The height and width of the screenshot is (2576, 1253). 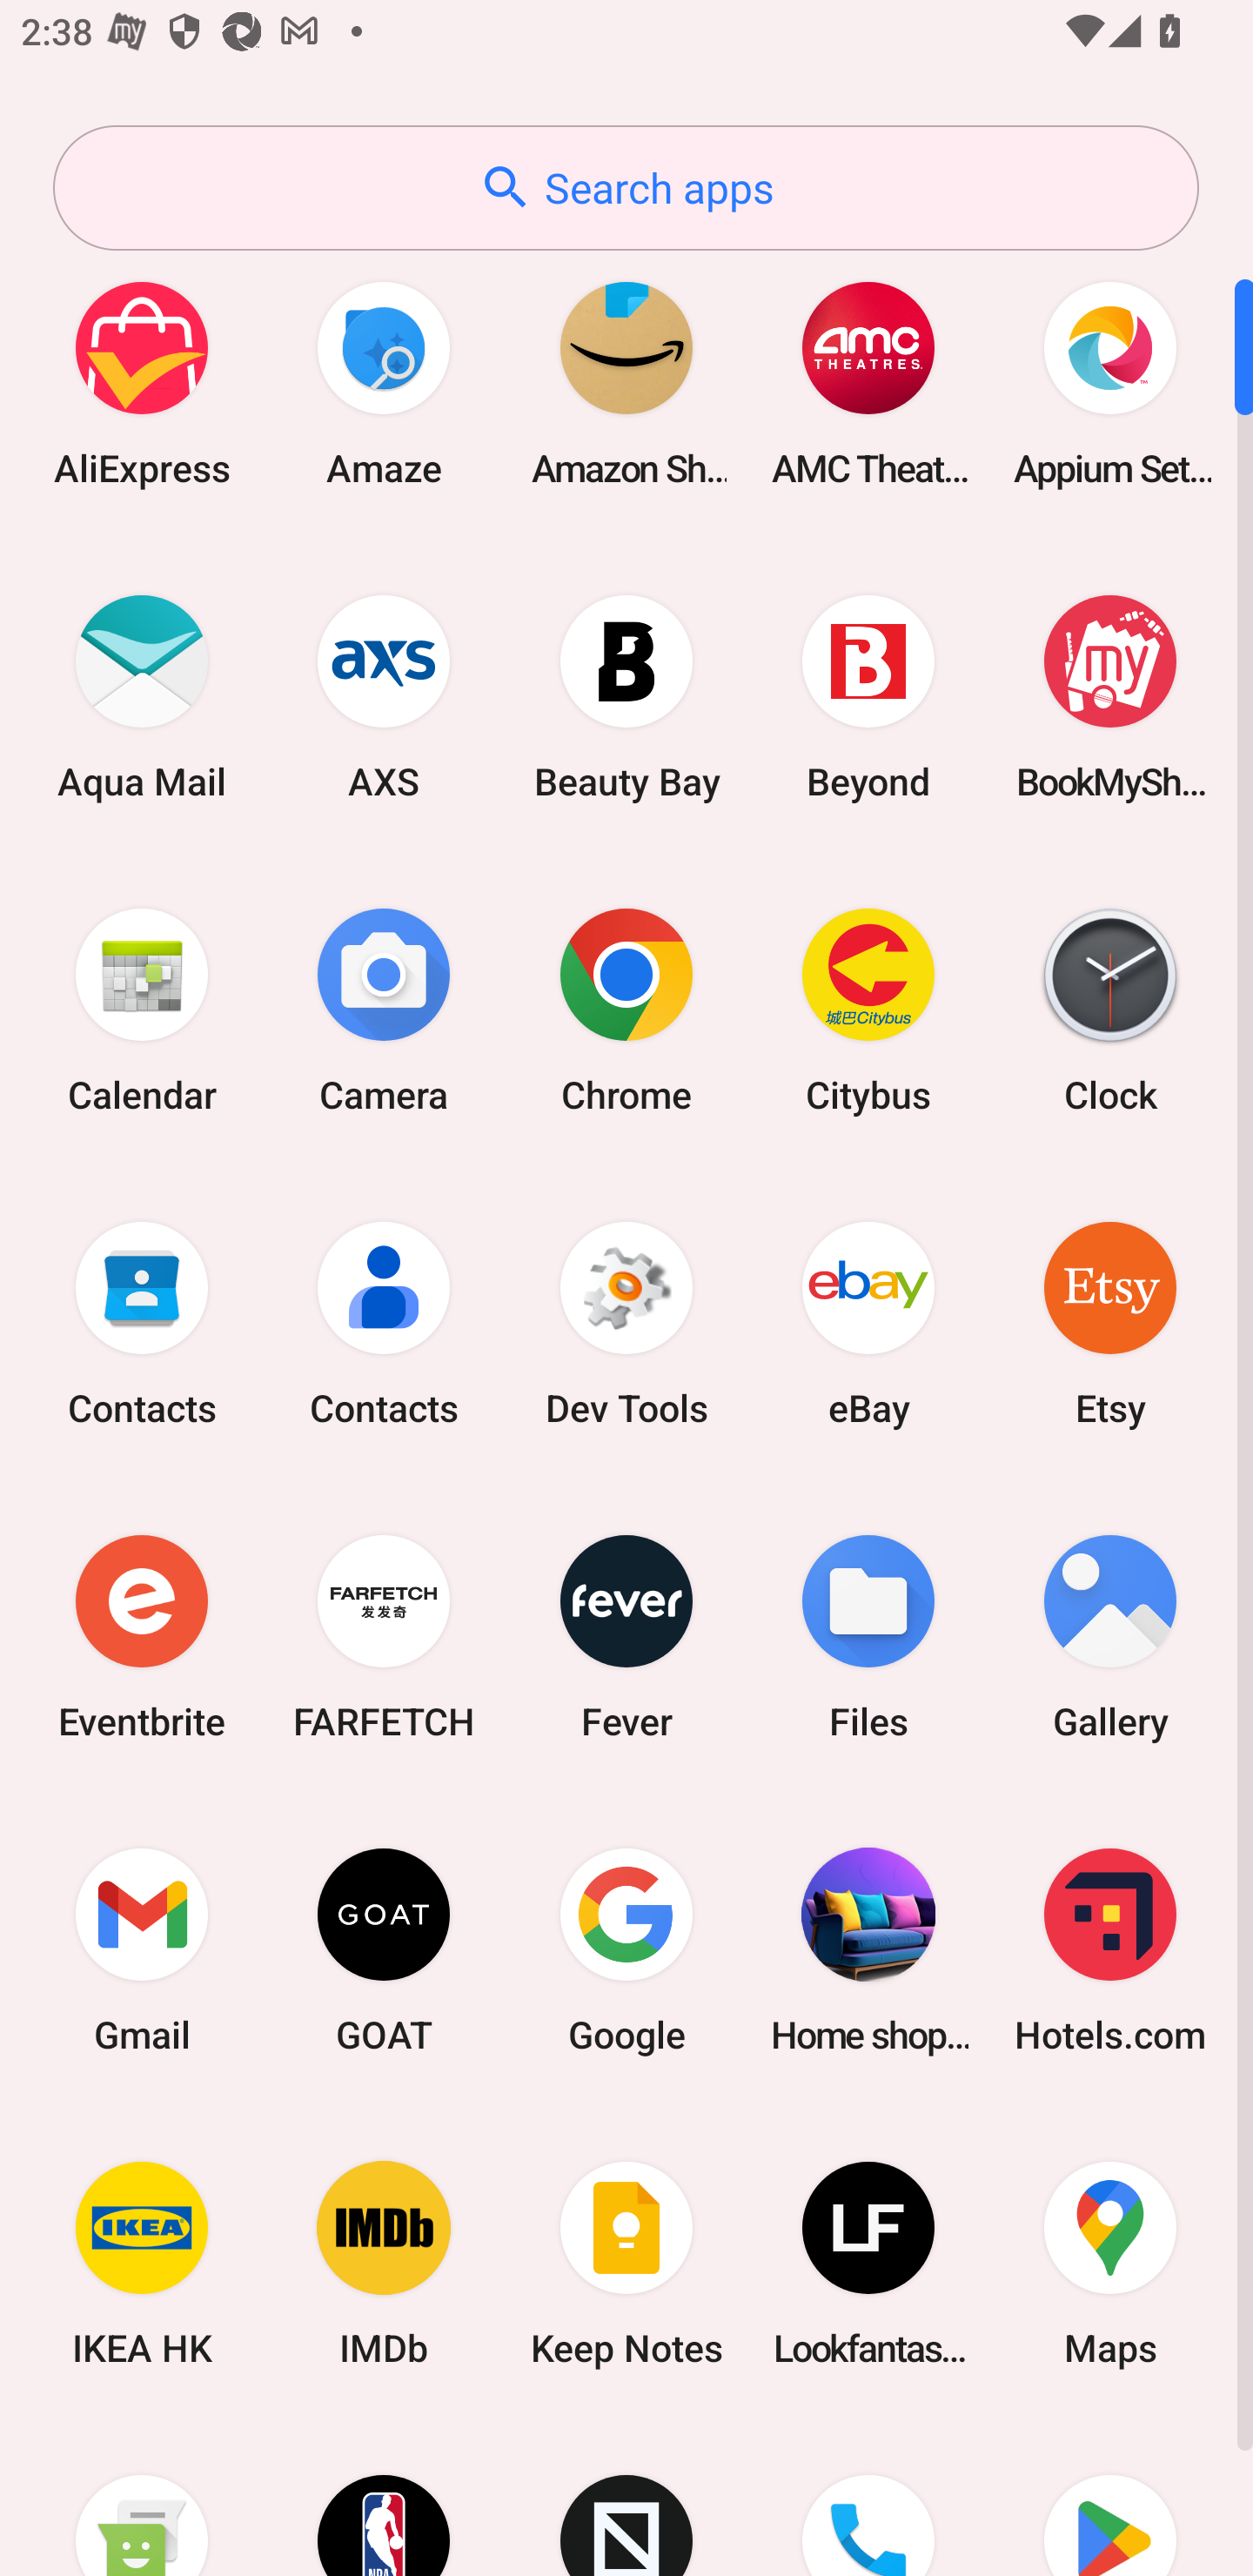 What do you see at coordinates (142, 2499) in the screenshot?
I see `Messaging` at bounding box center [142, 2499].